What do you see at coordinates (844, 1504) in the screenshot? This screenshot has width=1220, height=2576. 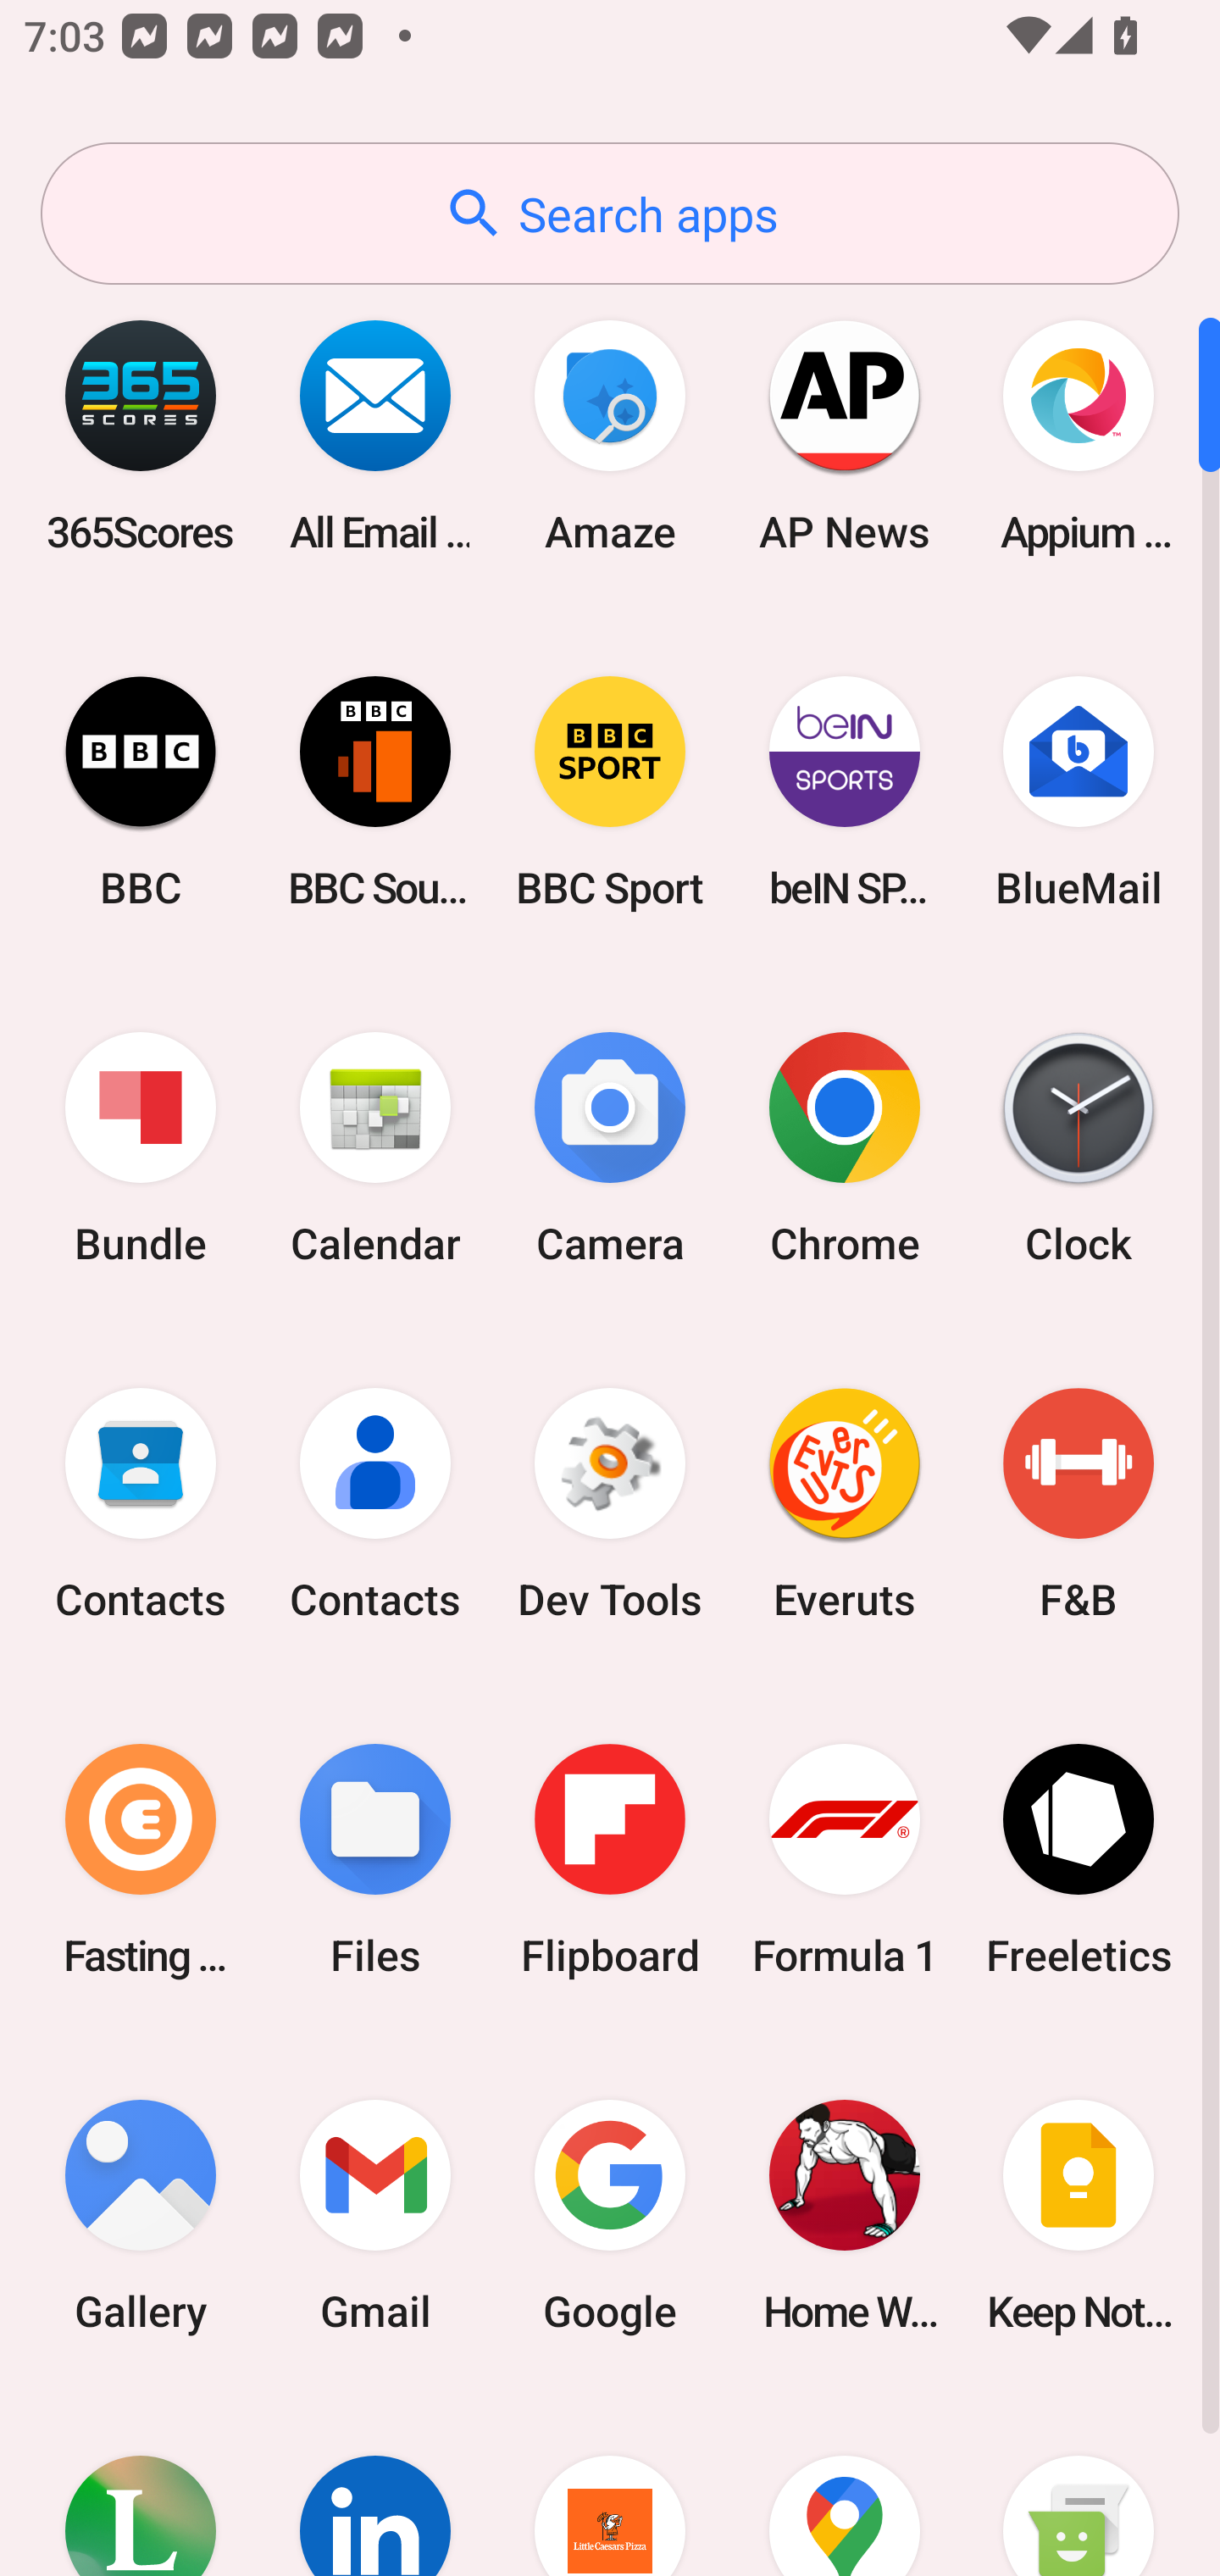 I see `Everuts` at bounding box center [844, 1504].